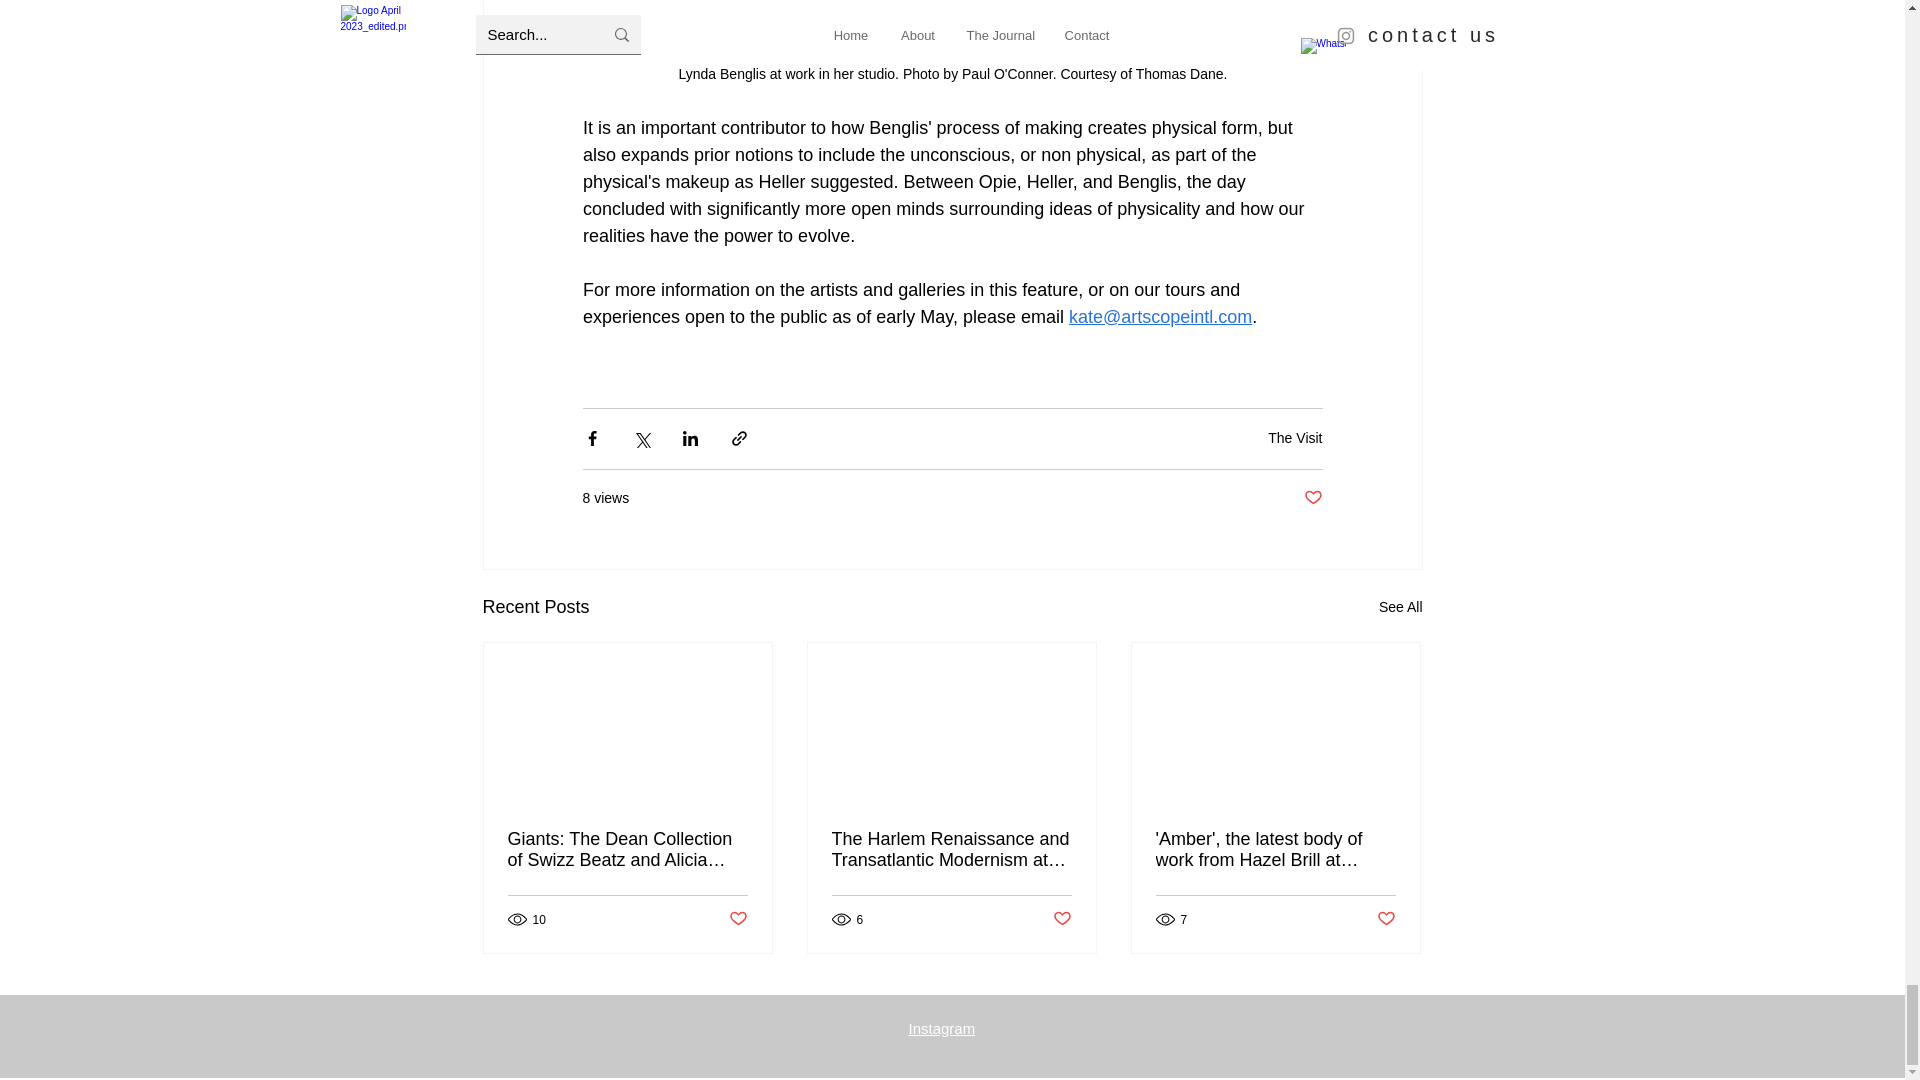 The image size is (1920, 1080). What do you see at coordinates (1400, 607) in the screenshot?
I see `See All` at bounding box center [1400, 607].